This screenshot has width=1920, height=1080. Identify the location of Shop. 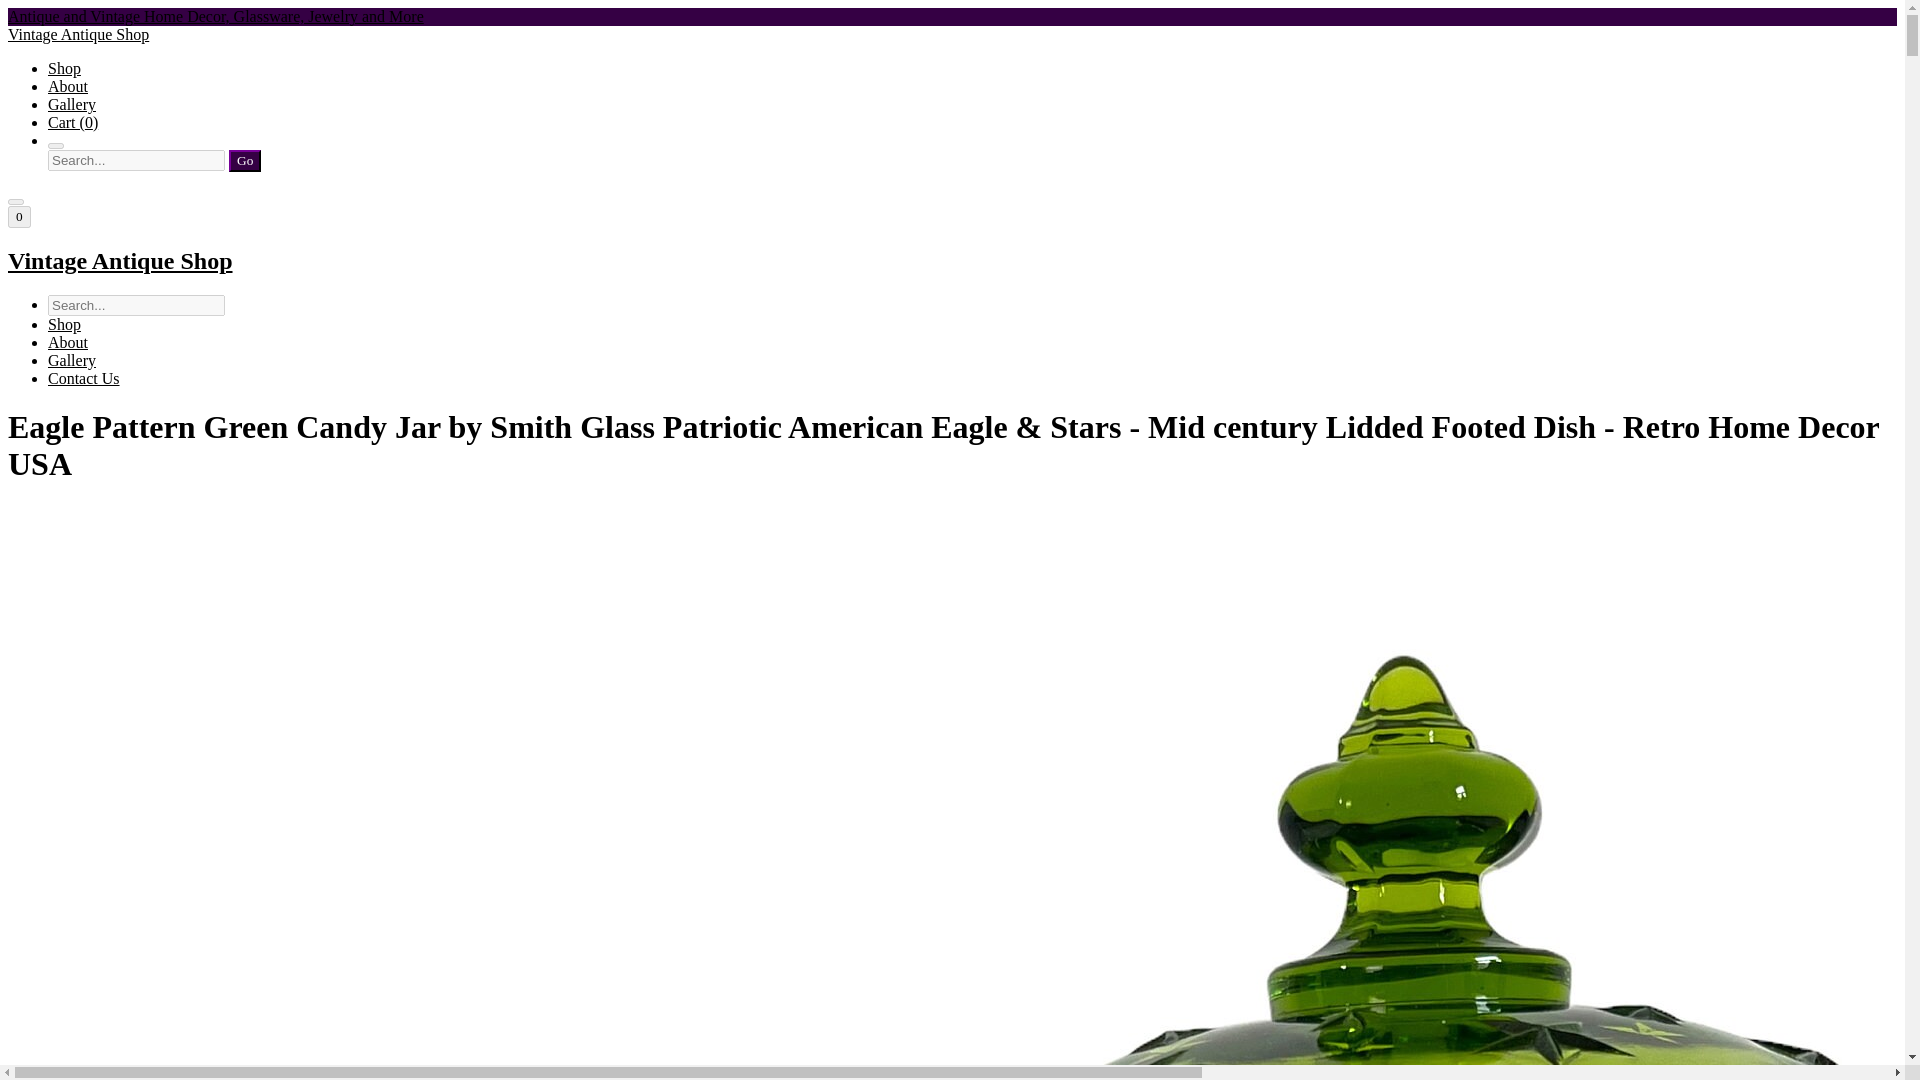
(64, 68).